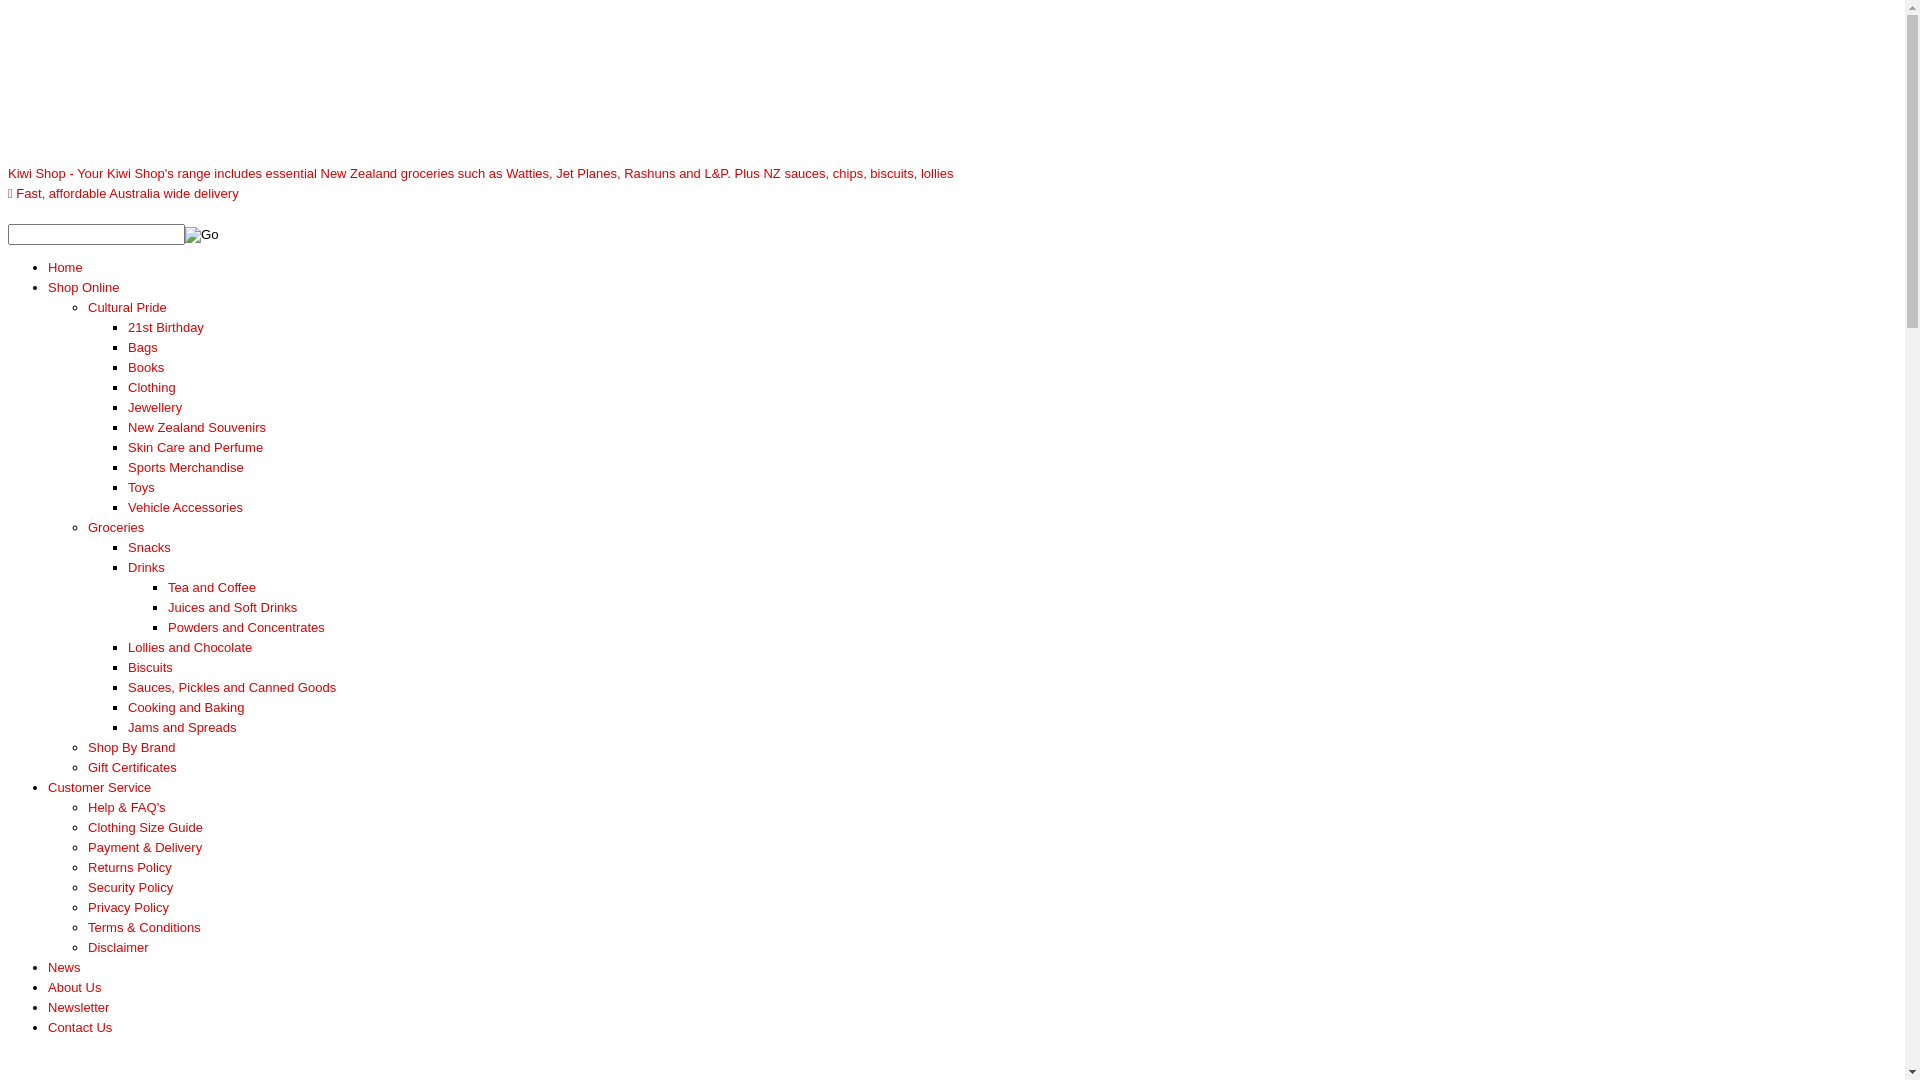  Describe the element at coordinates (116, 528) in the screenshot. I see `Groceries` at that location.